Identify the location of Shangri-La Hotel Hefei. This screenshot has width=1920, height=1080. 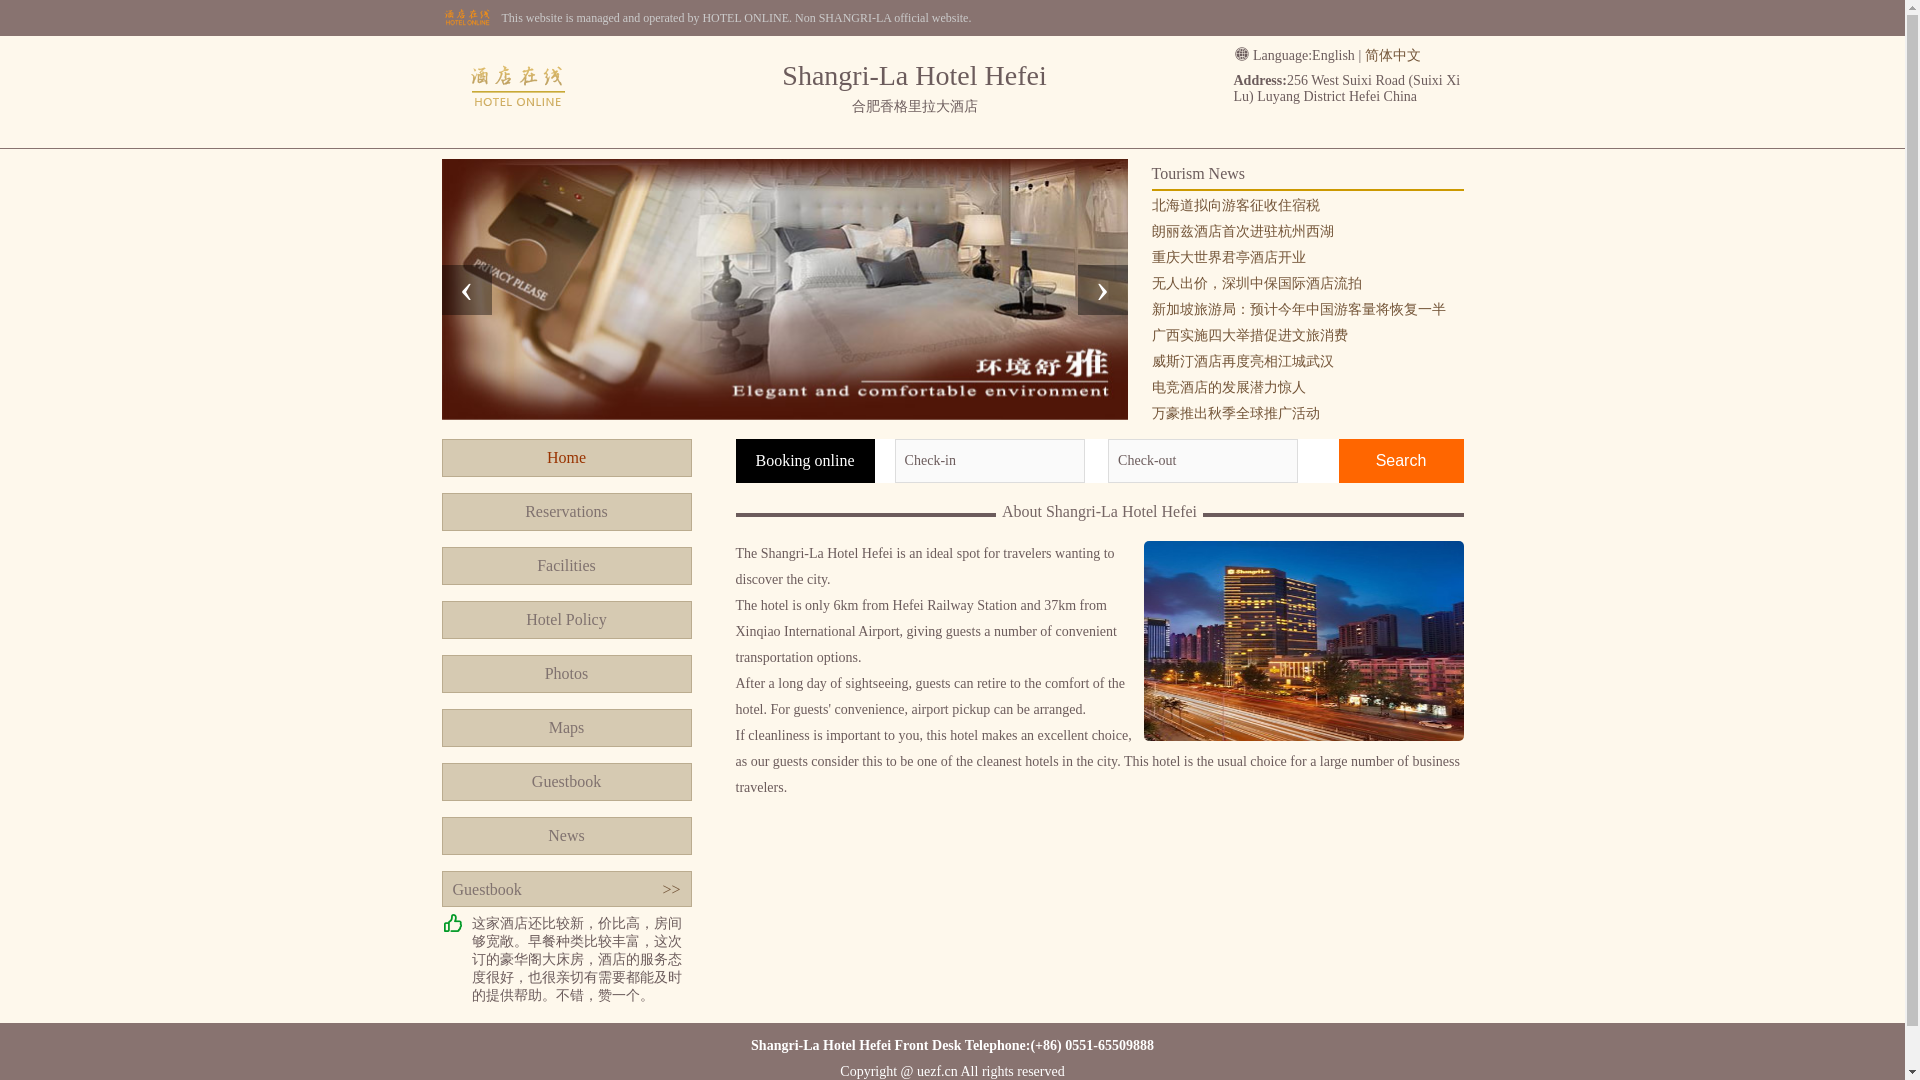
(518, 89).